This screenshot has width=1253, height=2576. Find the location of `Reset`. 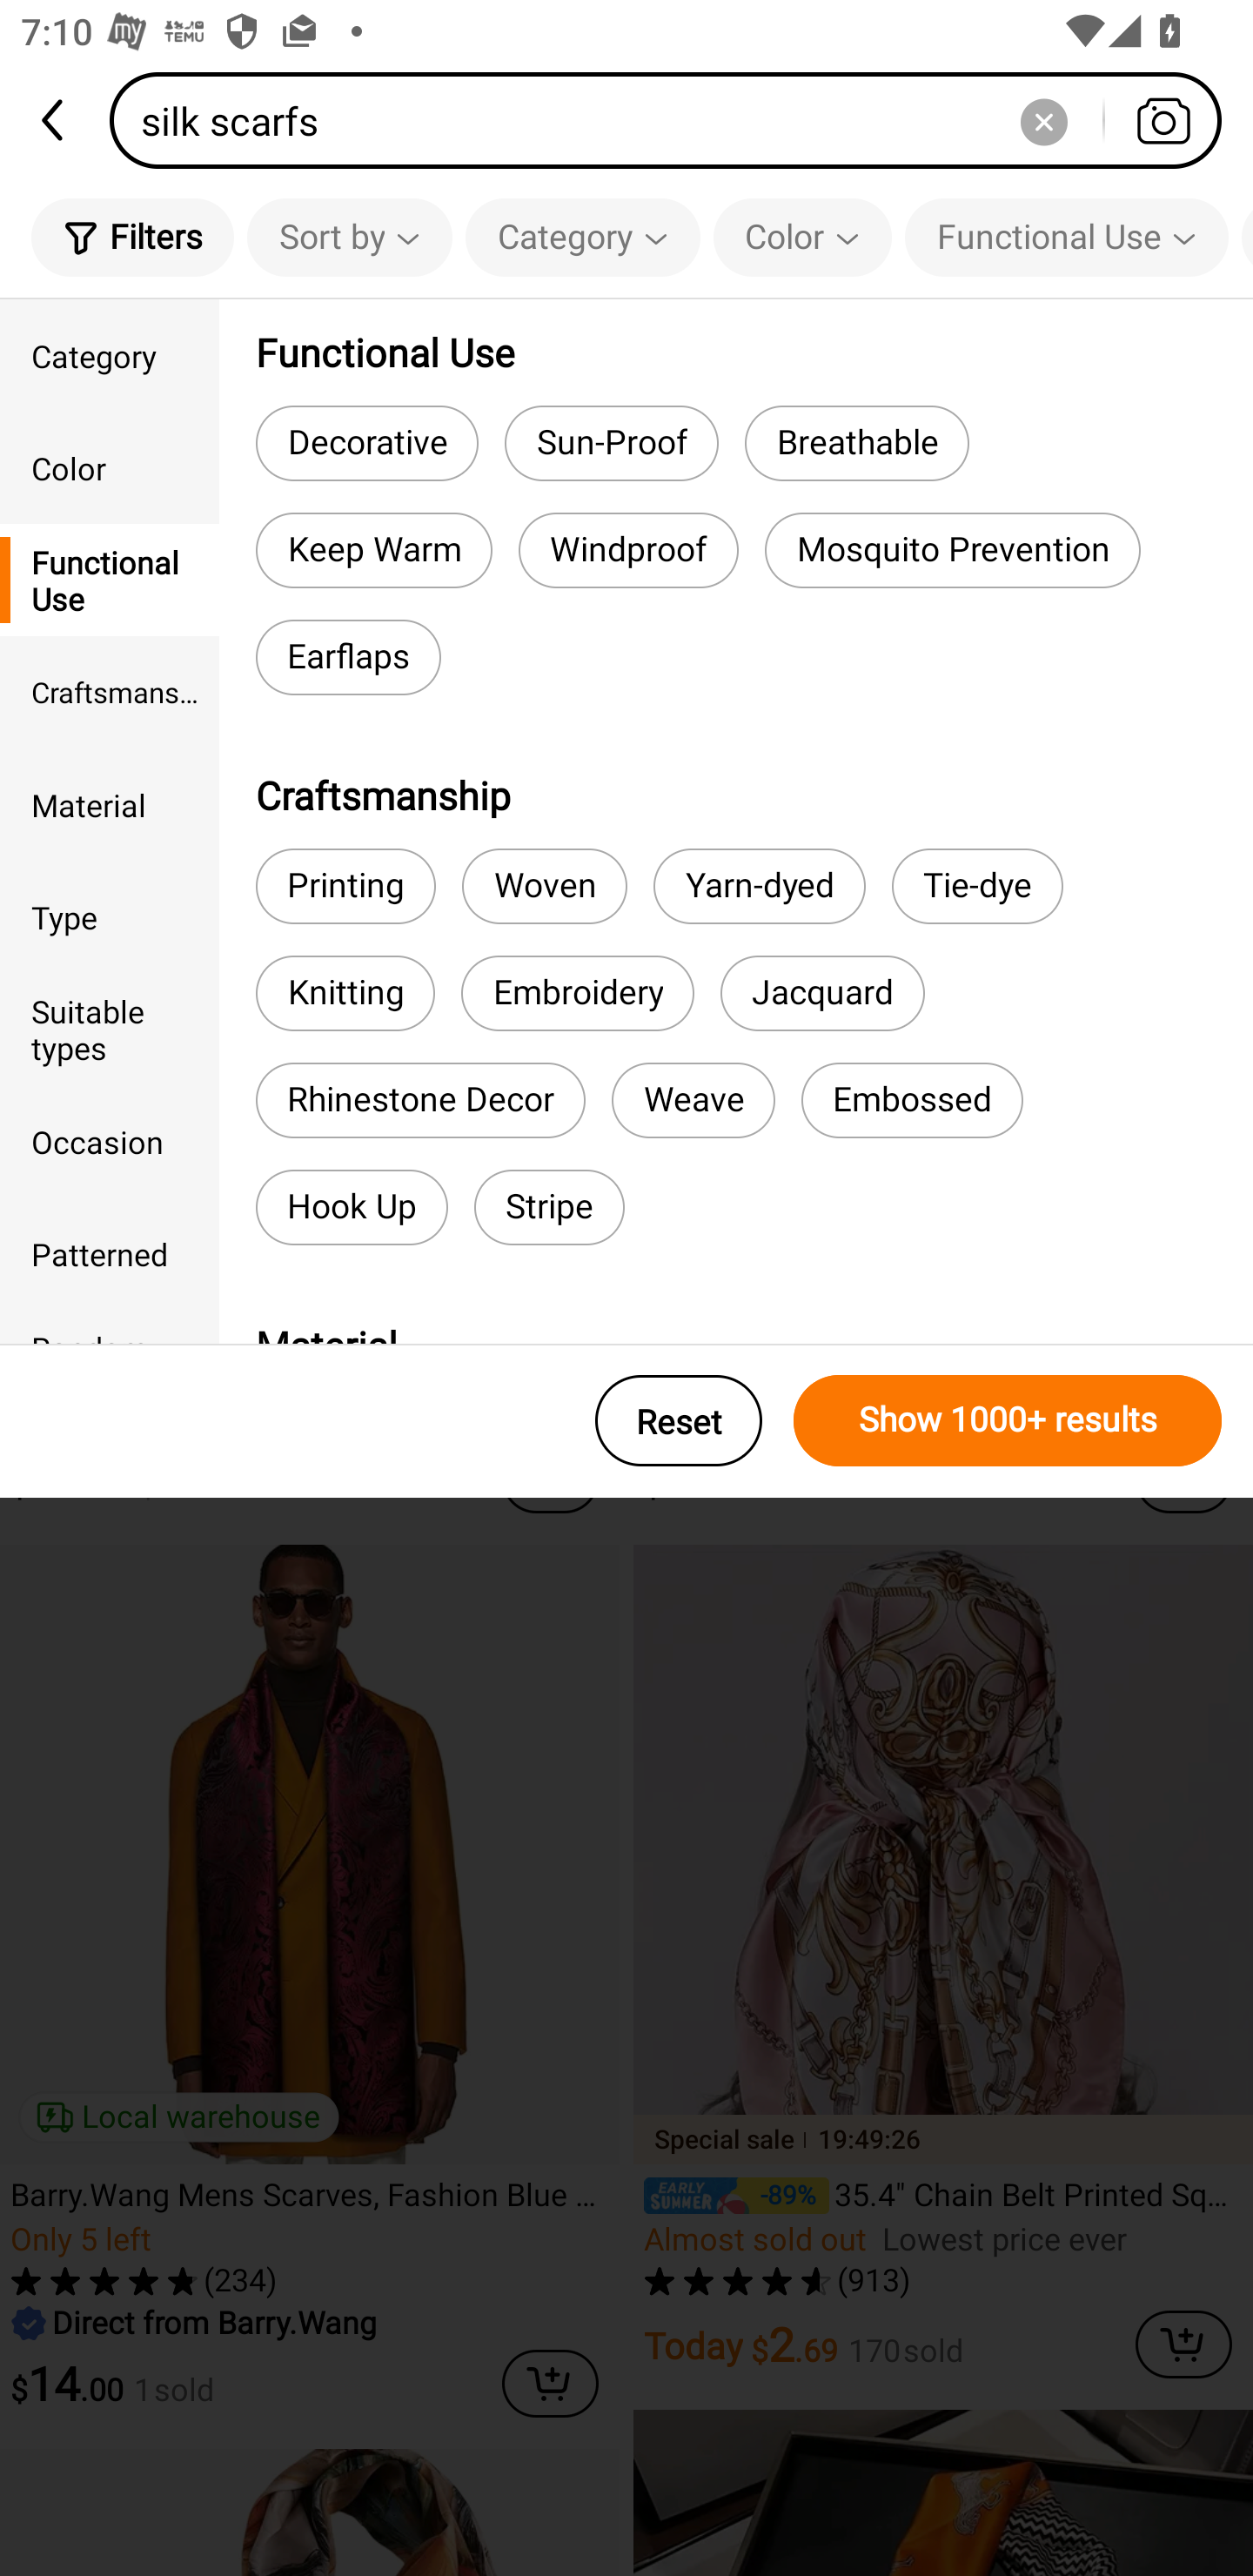

Reset is located at coordinates (679, 1420).